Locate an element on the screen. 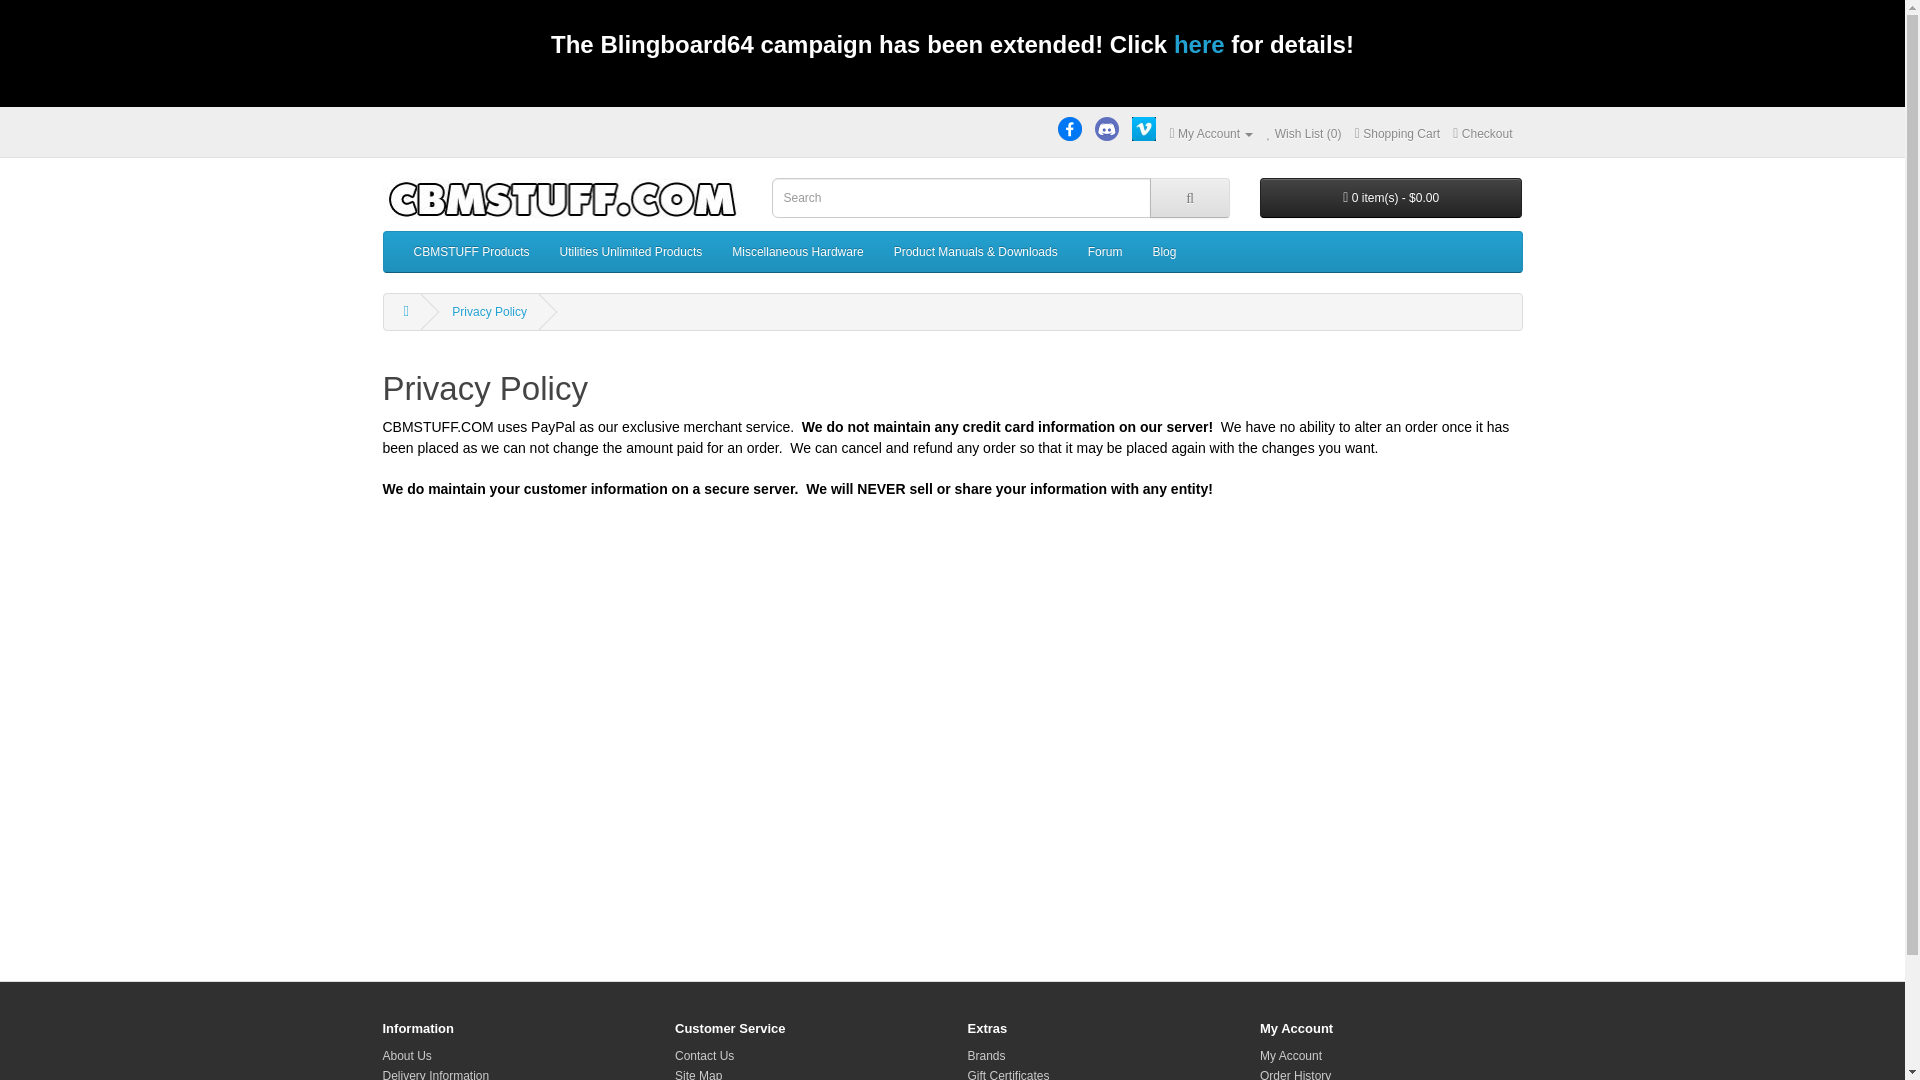  here is located at coordinates (1198, 49).